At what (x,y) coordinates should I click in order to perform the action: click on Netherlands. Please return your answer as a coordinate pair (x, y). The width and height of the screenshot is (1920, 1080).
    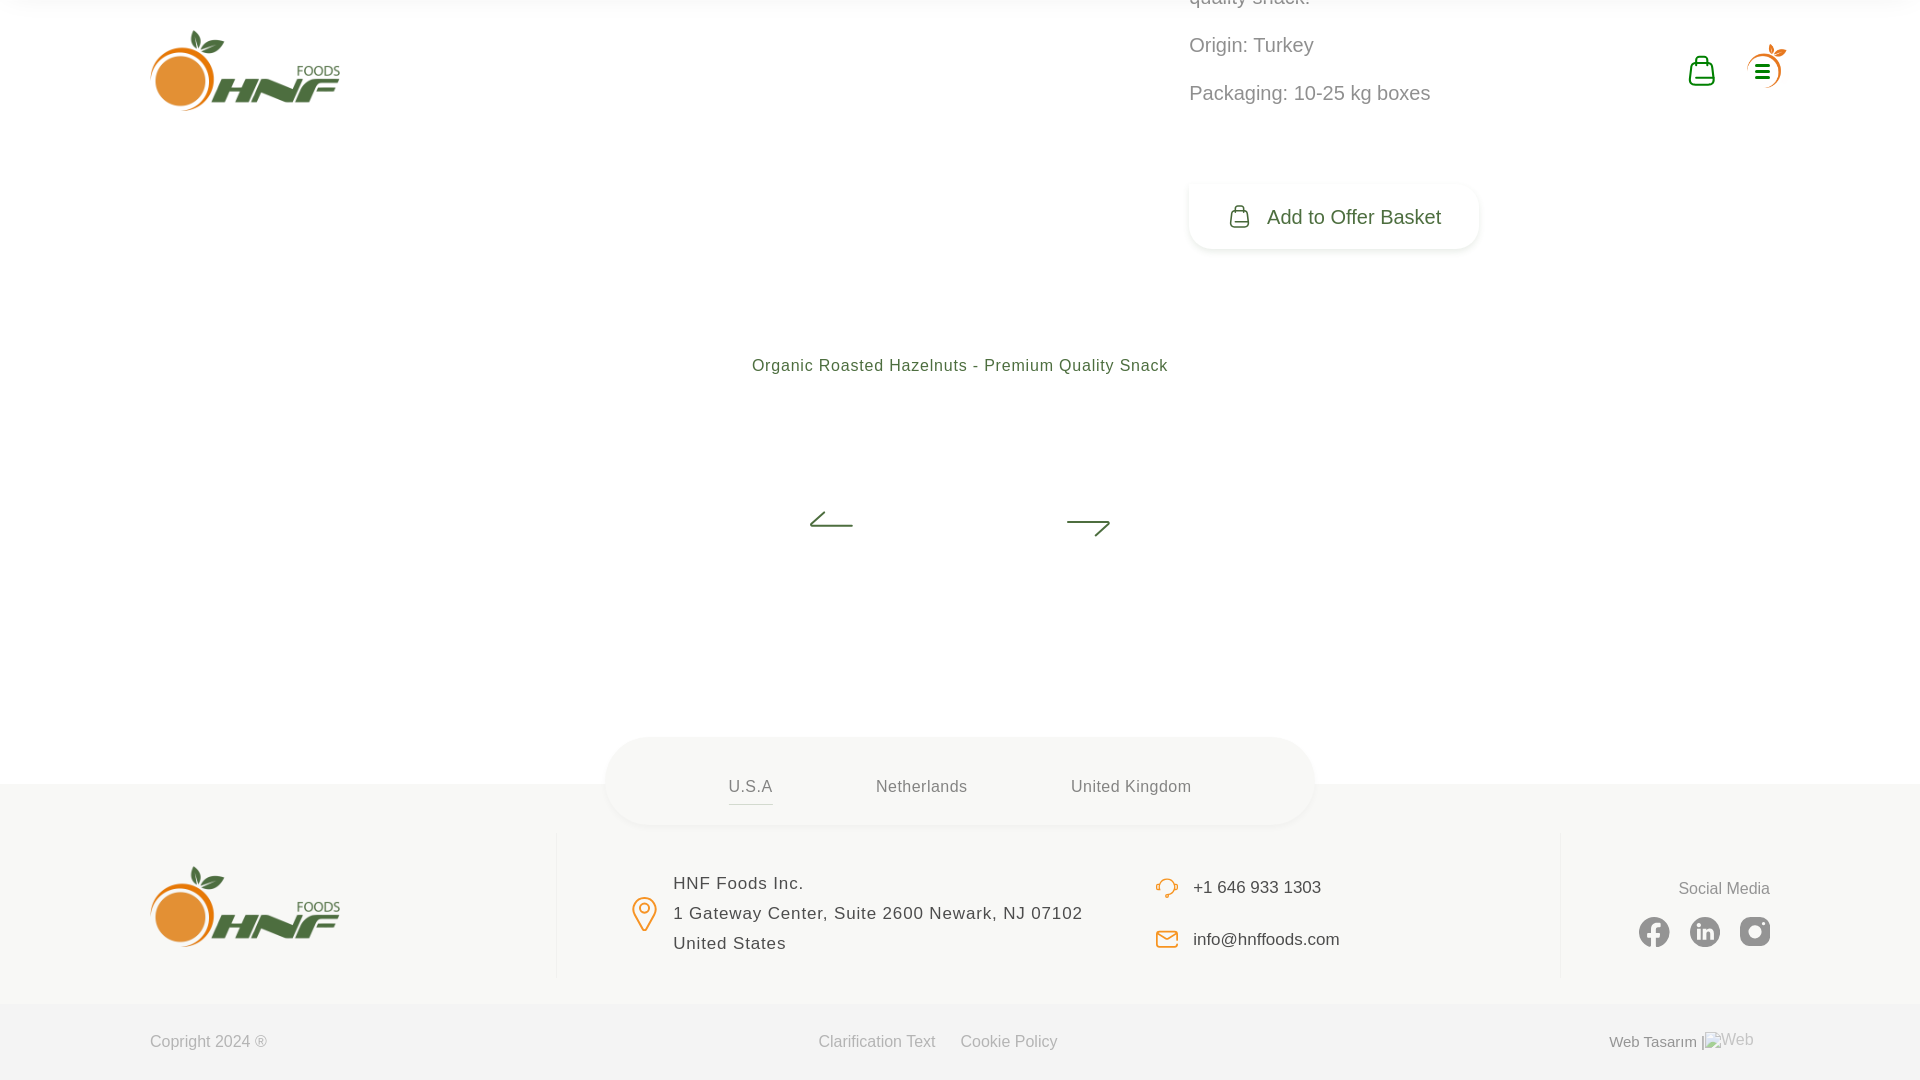
    Looking at the image, I should click on (921, 790).